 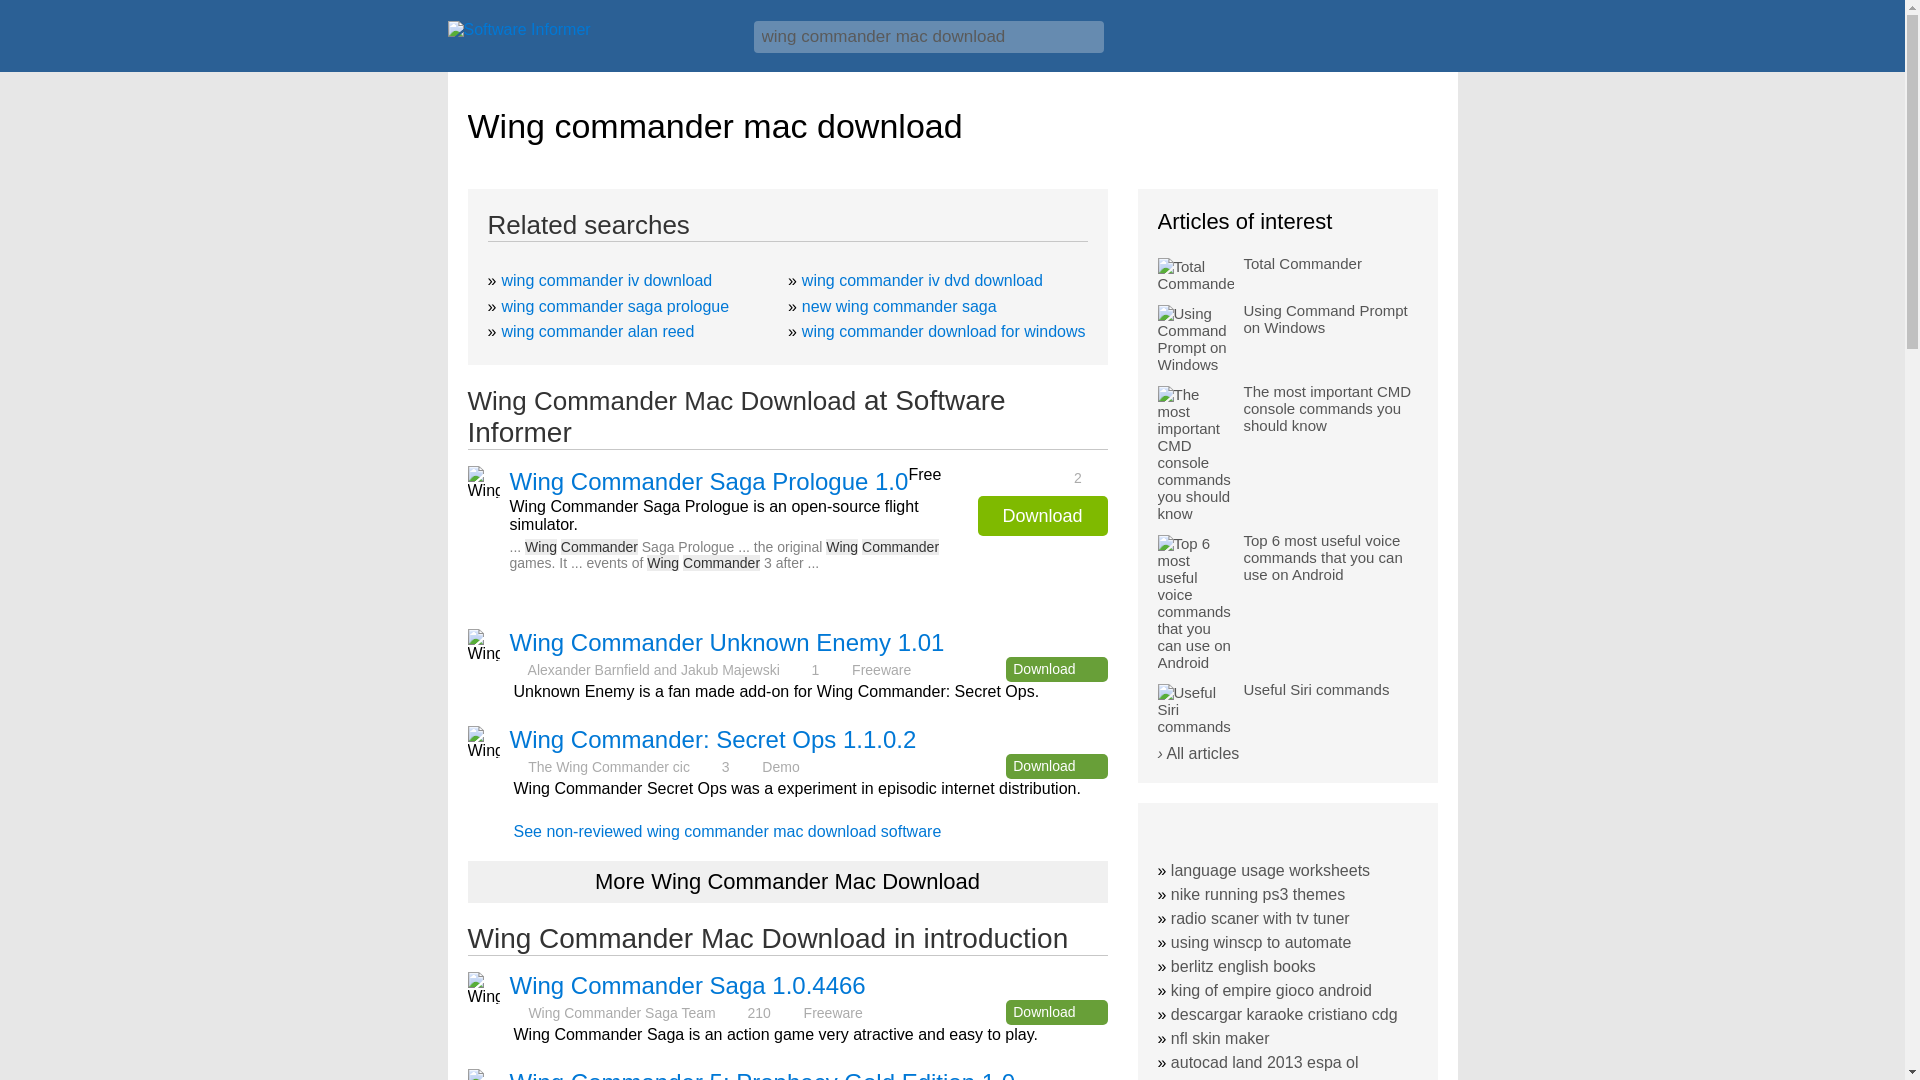 What do you see at coordinates (1042, 515) in the screenshot?
I see `Download` at bounding box center [1042, 515].